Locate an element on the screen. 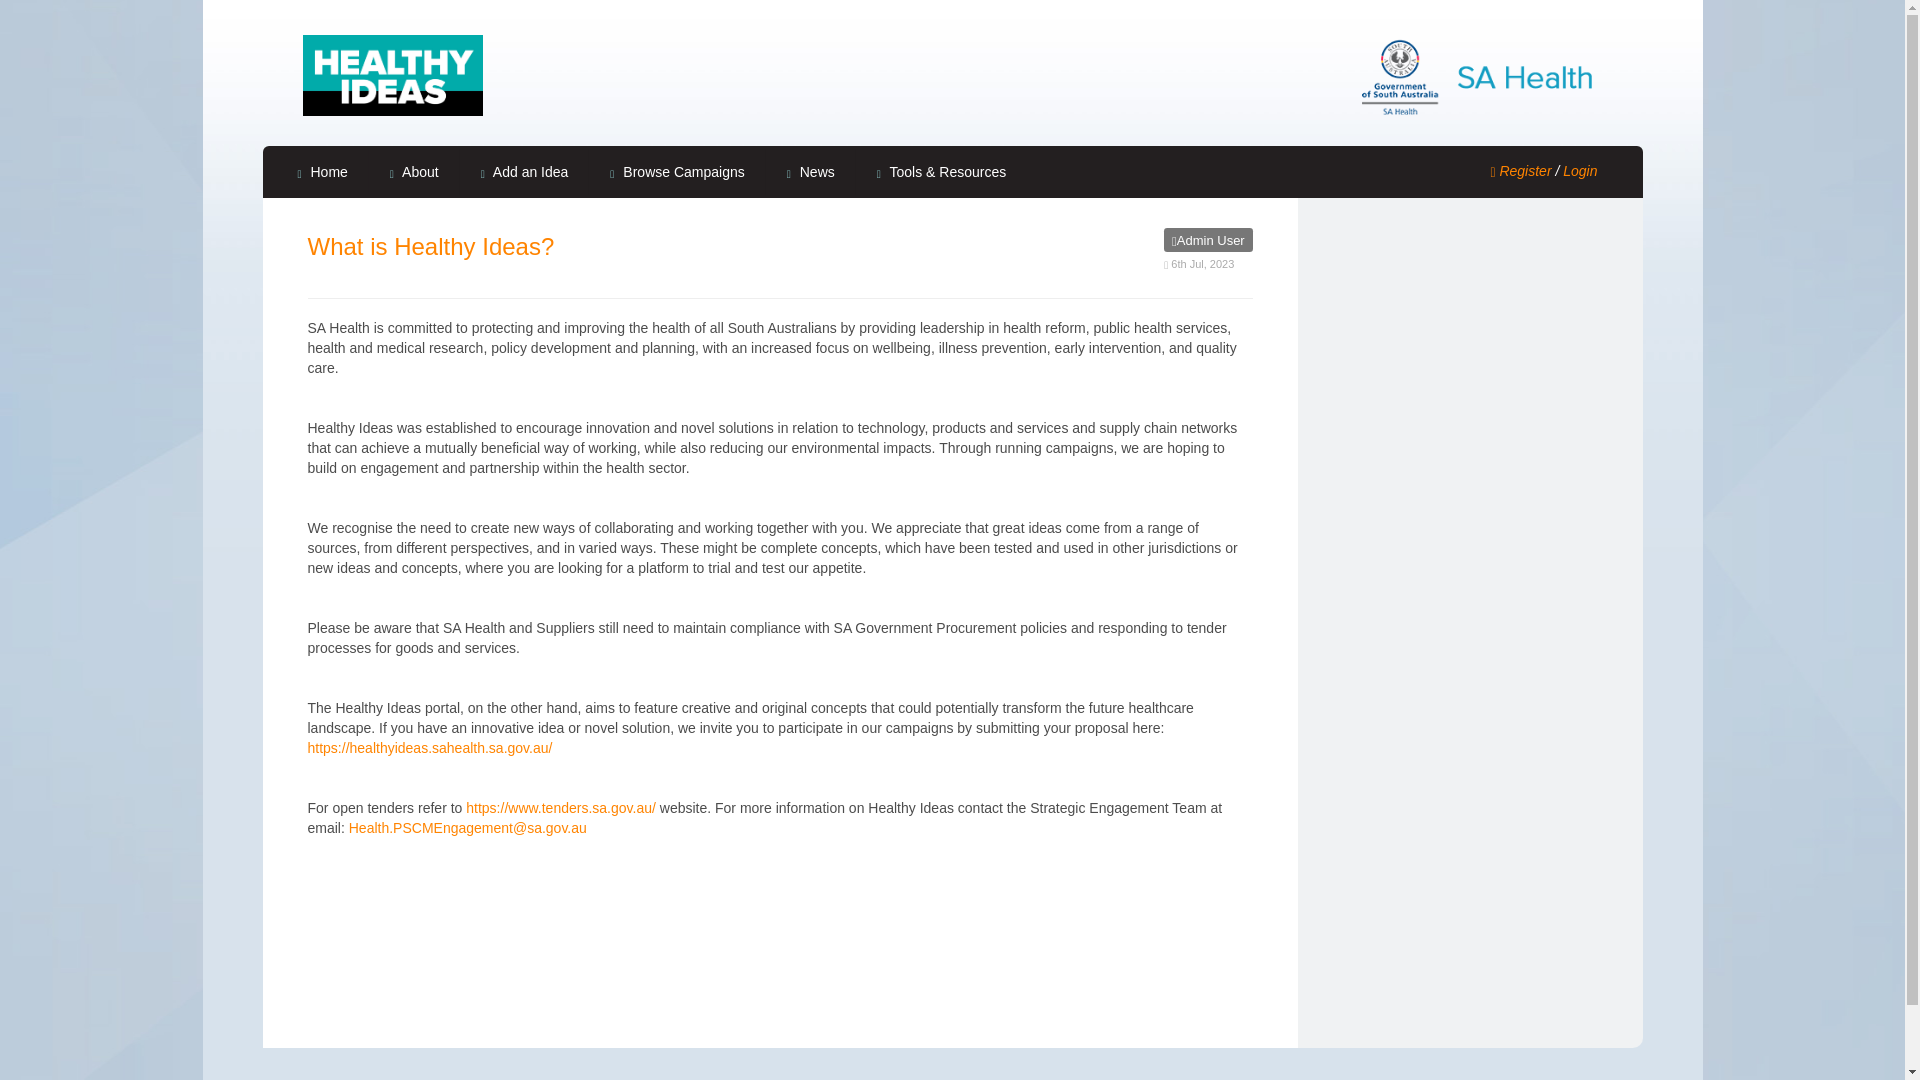  Browse Campaigns is located at coordinates (676, 172).